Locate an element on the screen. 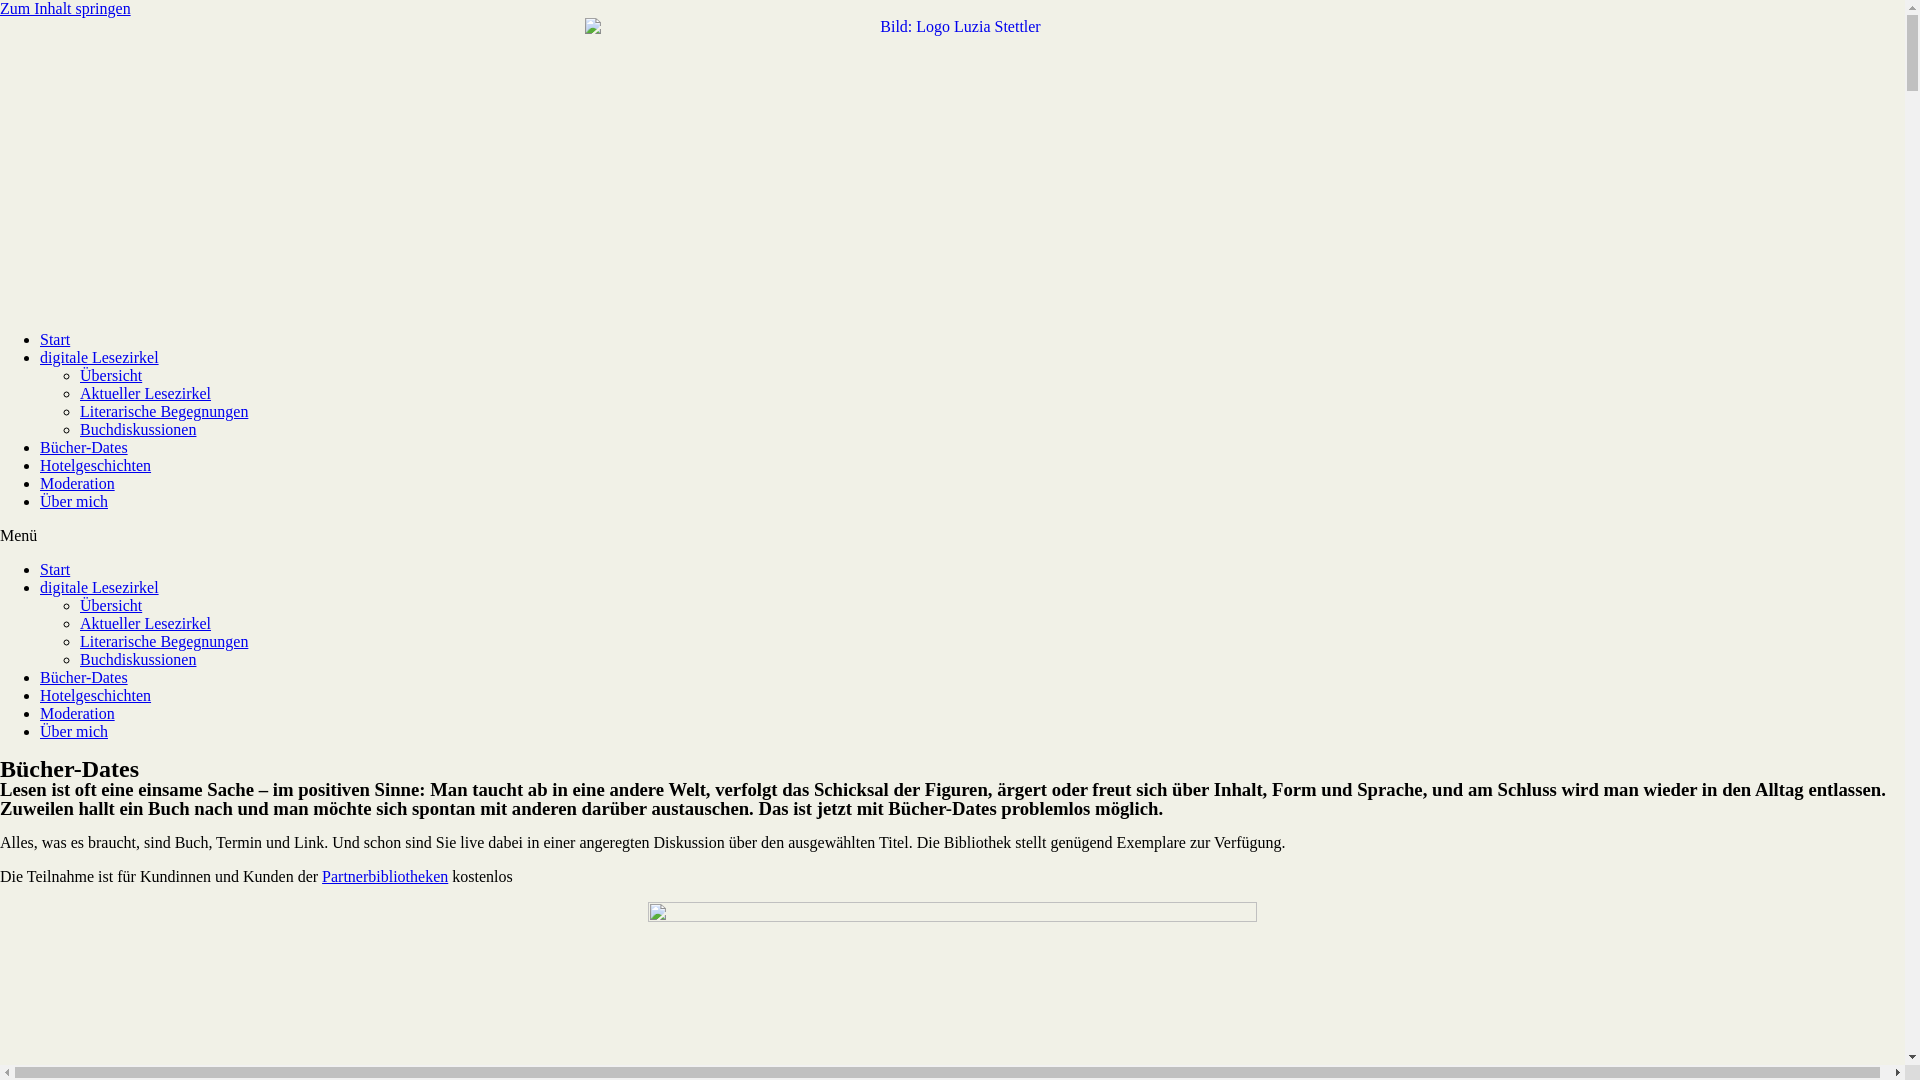 The width and height of the screenshot is (1920, 1080). Moderation is located at coordinates (78, 714).